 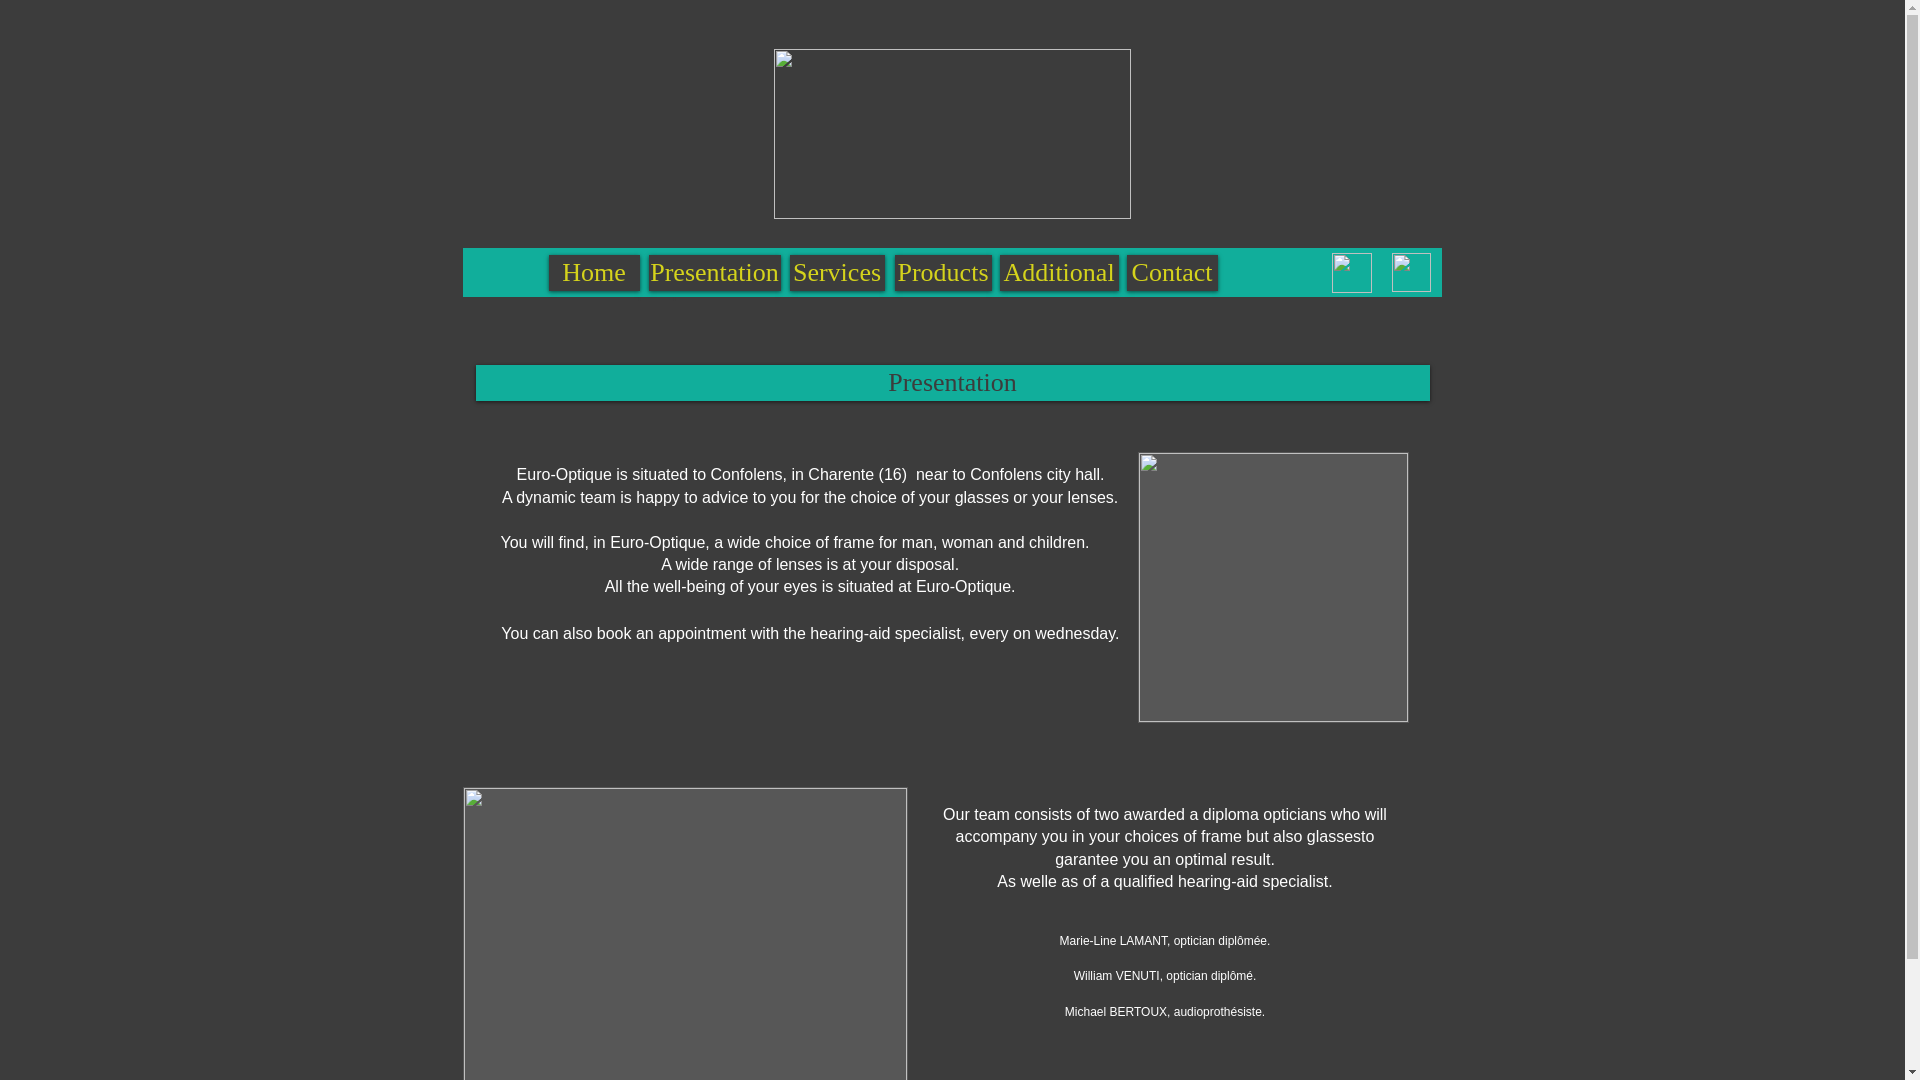 What do you see at coordinates (953, 382) in the screenshot?
I see `Presentation` at bounding box center [953, 382].